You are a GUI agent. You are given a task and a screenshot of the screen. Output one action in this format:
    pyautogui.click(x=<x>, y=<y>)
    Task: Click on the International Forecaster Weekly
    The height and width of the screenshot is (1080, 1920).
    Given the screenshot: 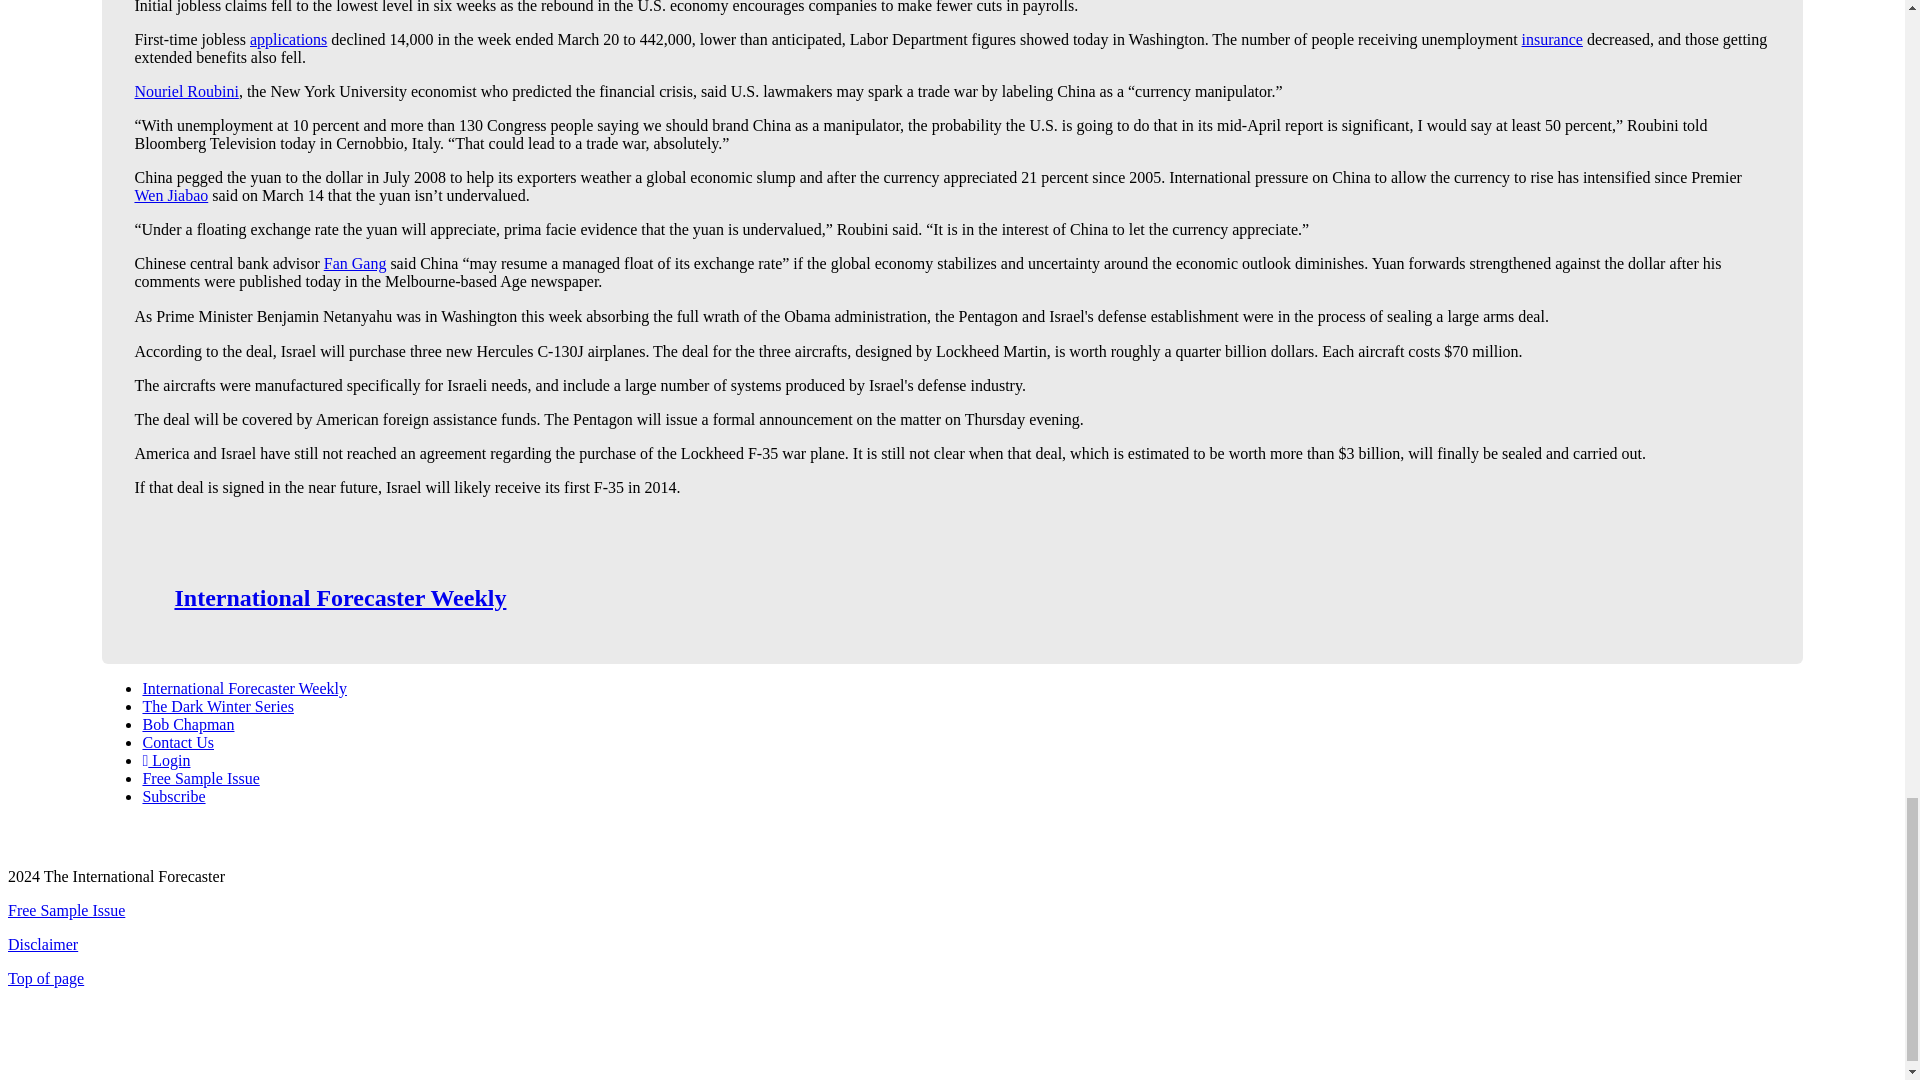 What is the action you would take?
    pyautogui.click(x=244, y=688)
    